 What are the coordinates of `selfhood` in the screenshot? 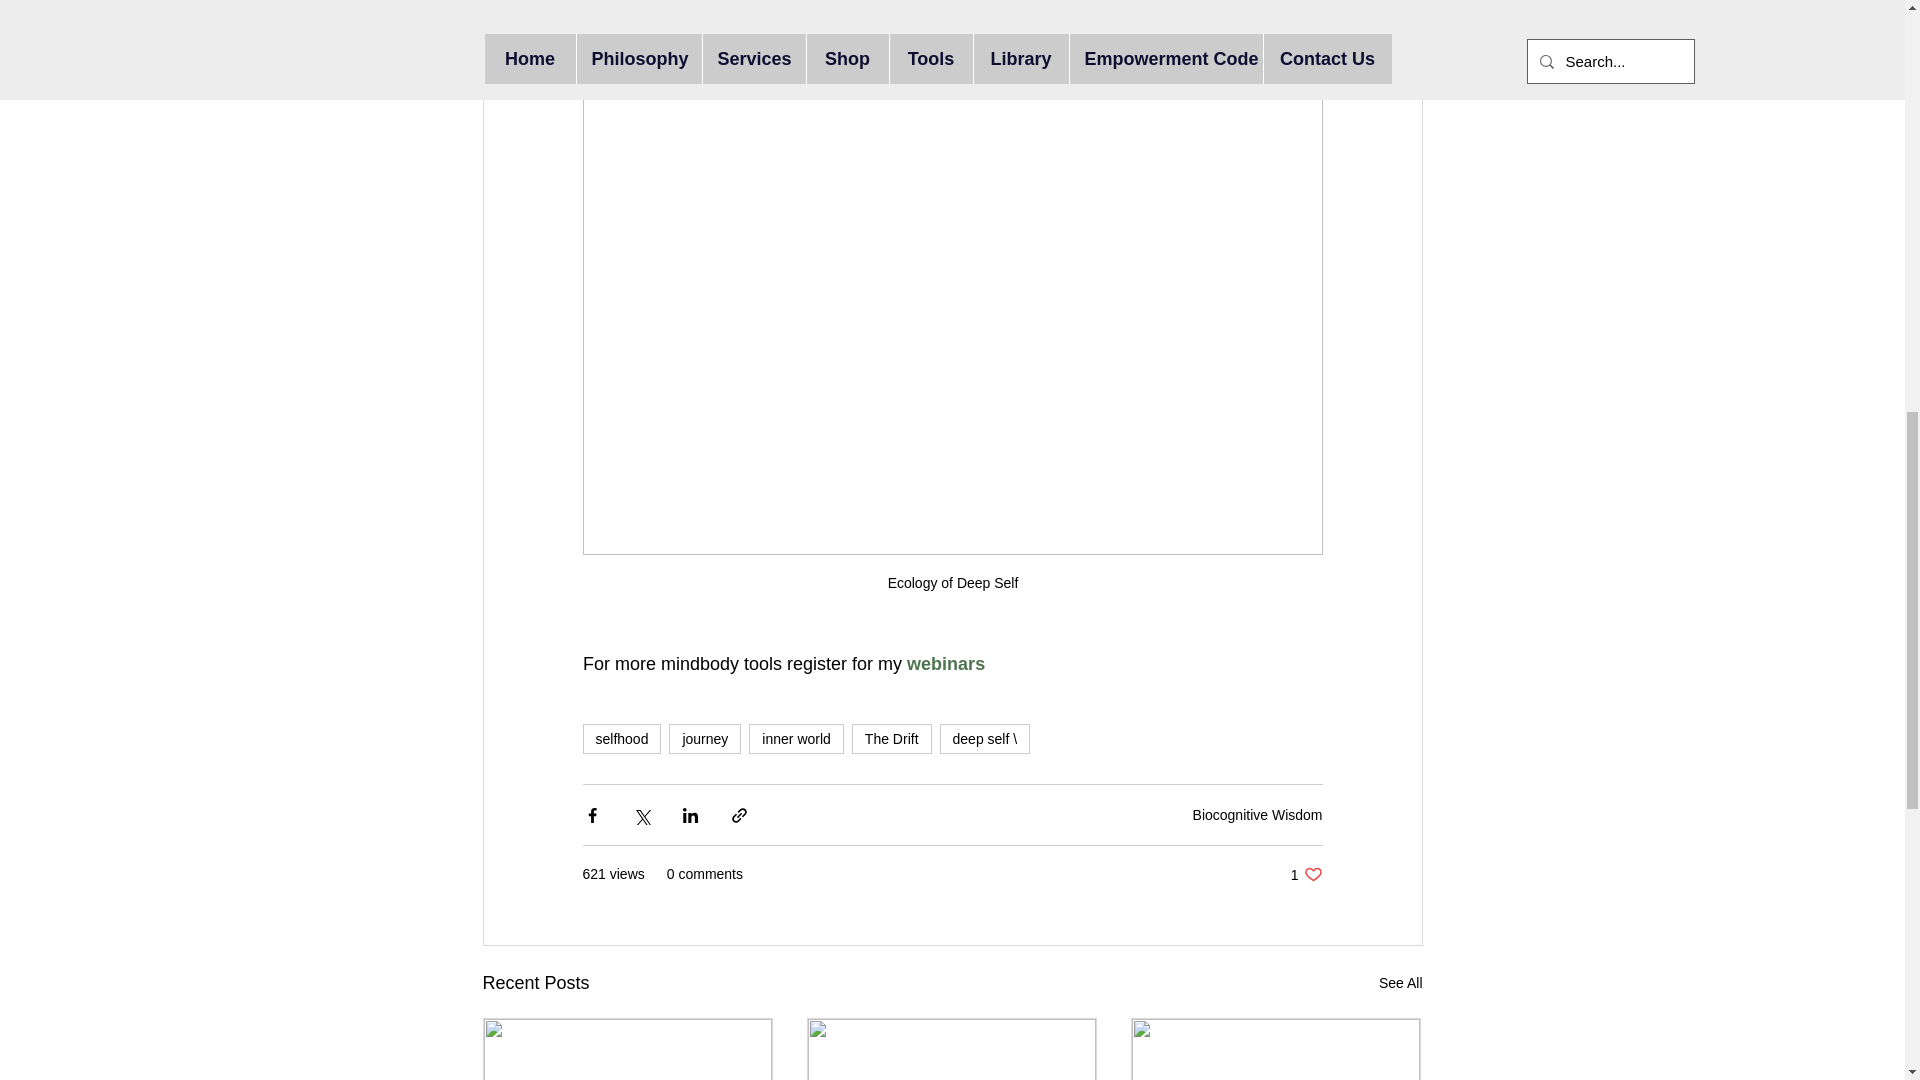 It's located at (945, 664).